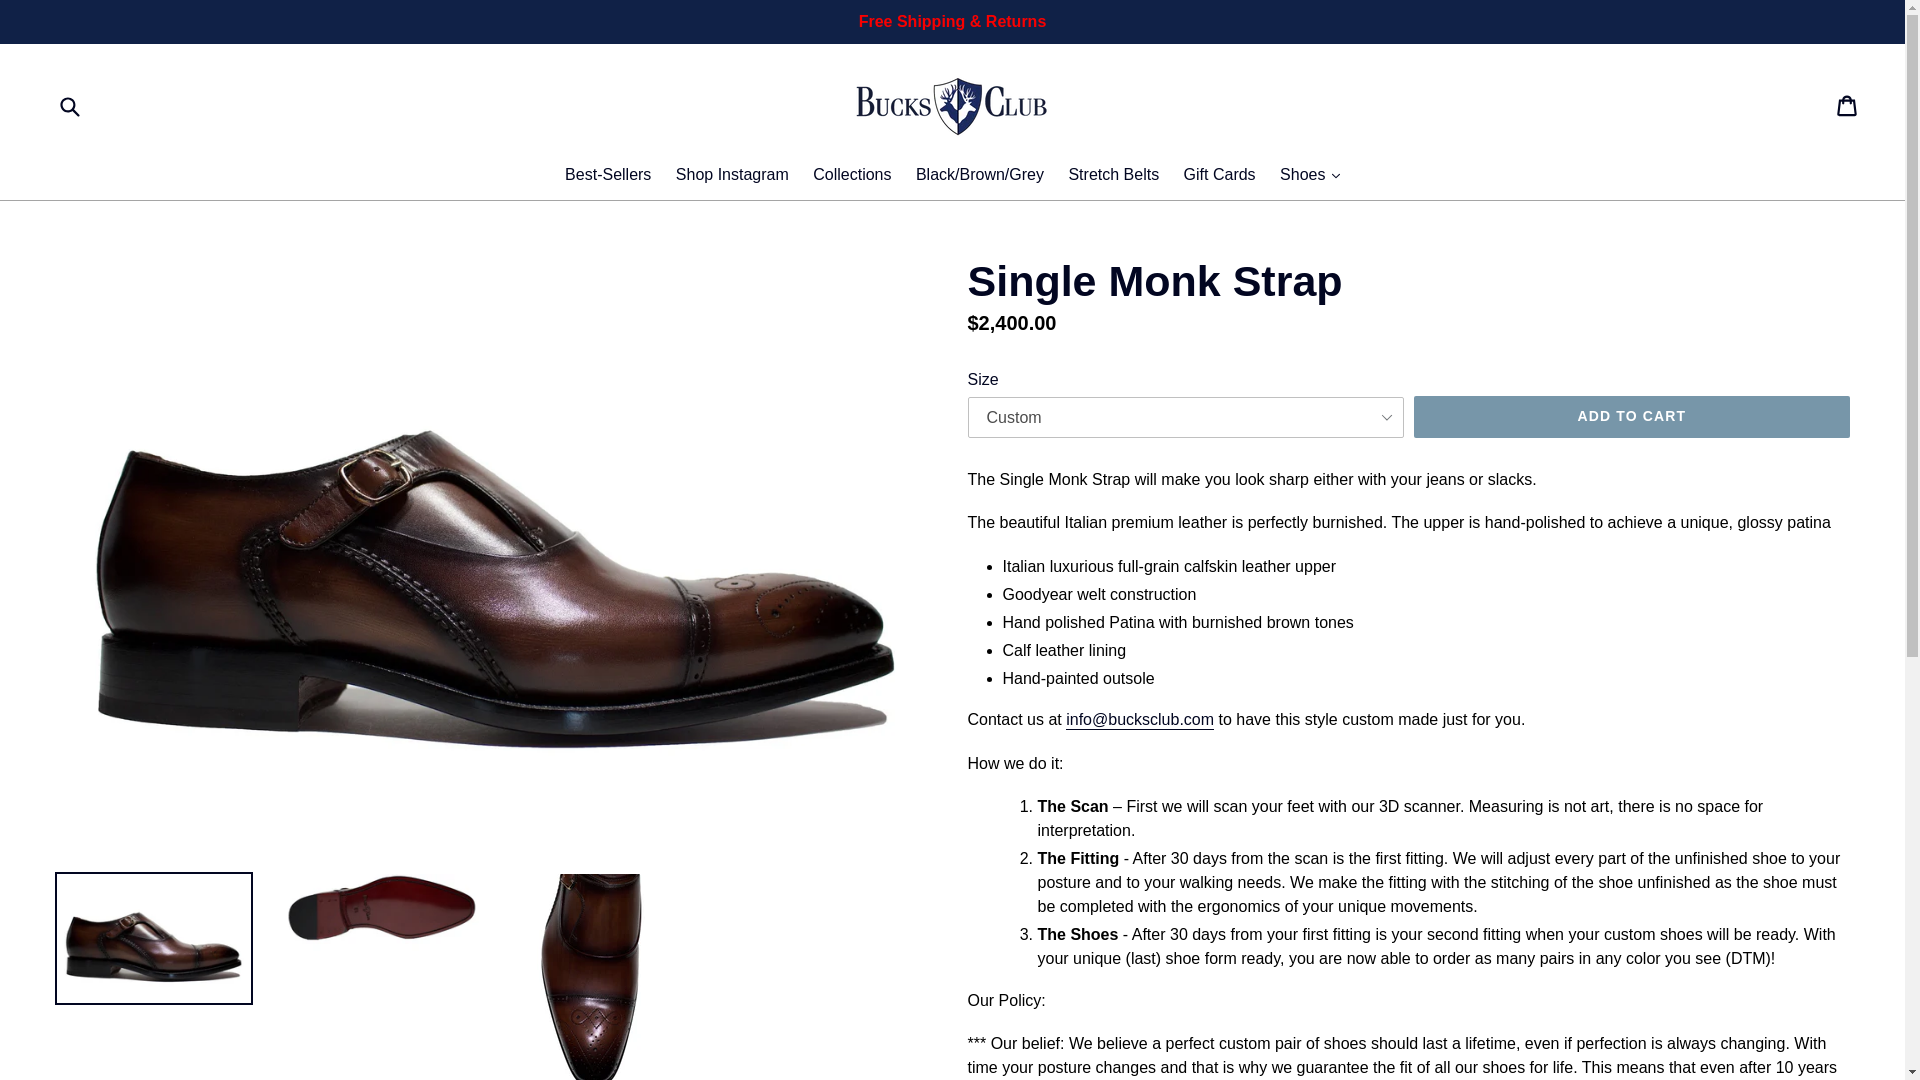  What do you see at coordinates (732, 176) in the screenshot?
I see `Shop Instagram` at bounding box center [732, 176].